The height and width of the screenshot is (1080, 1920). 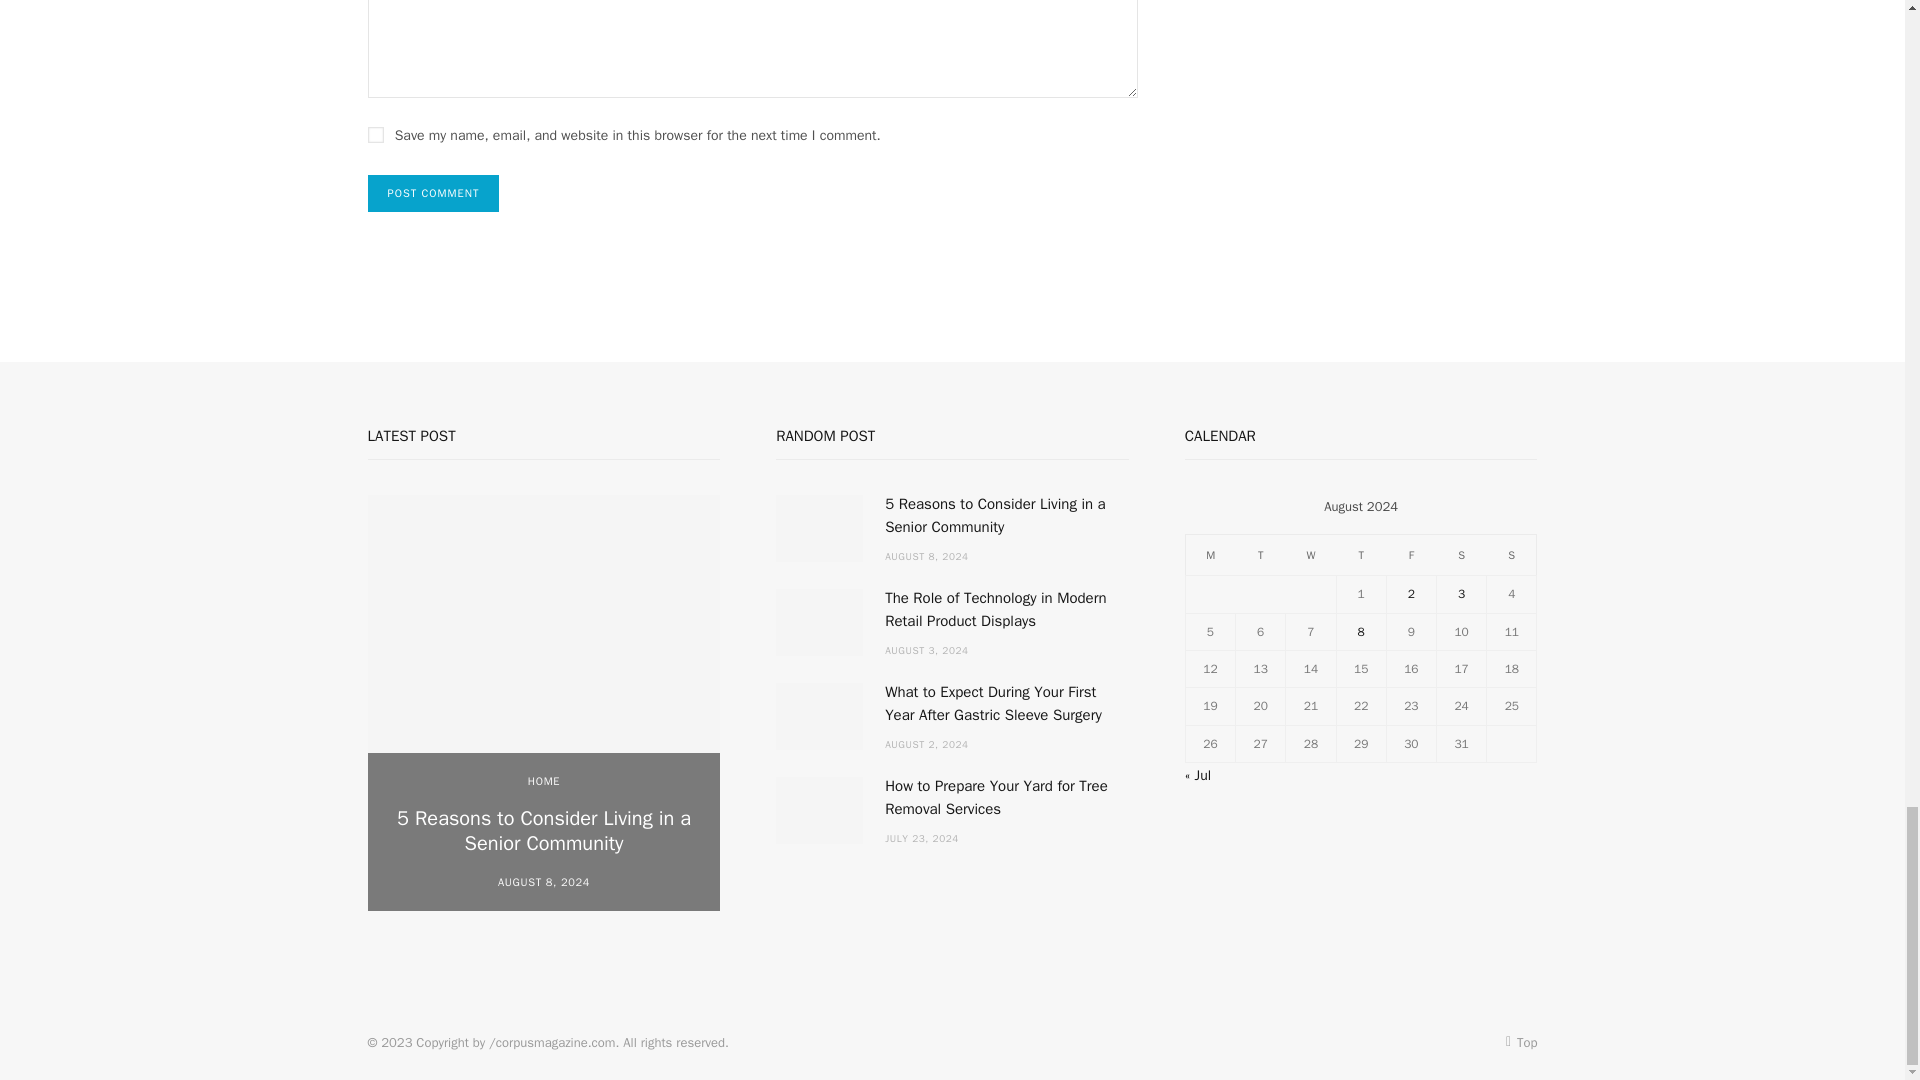 I want to click on Wednesday, so click(x=1311, y=554).